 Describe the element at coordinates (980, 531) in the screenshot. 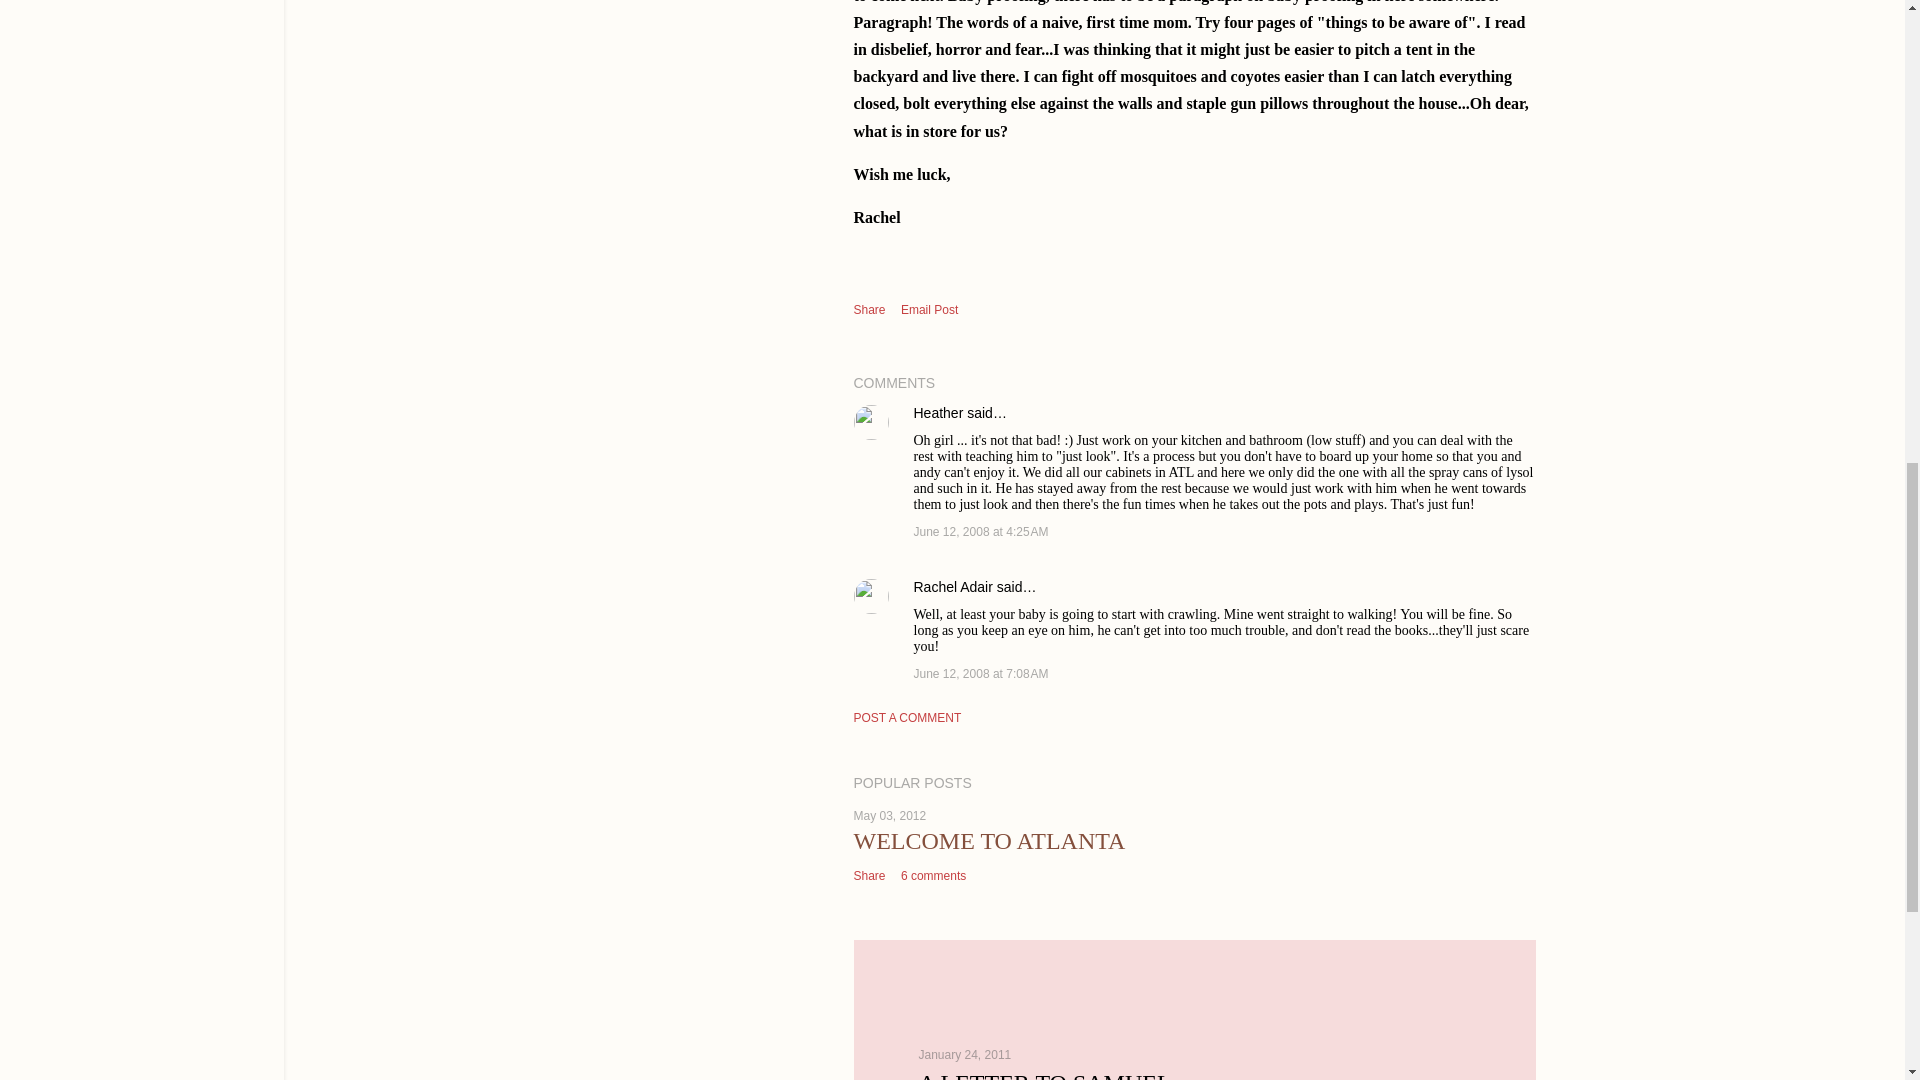

I see `comment permalink` at that location.